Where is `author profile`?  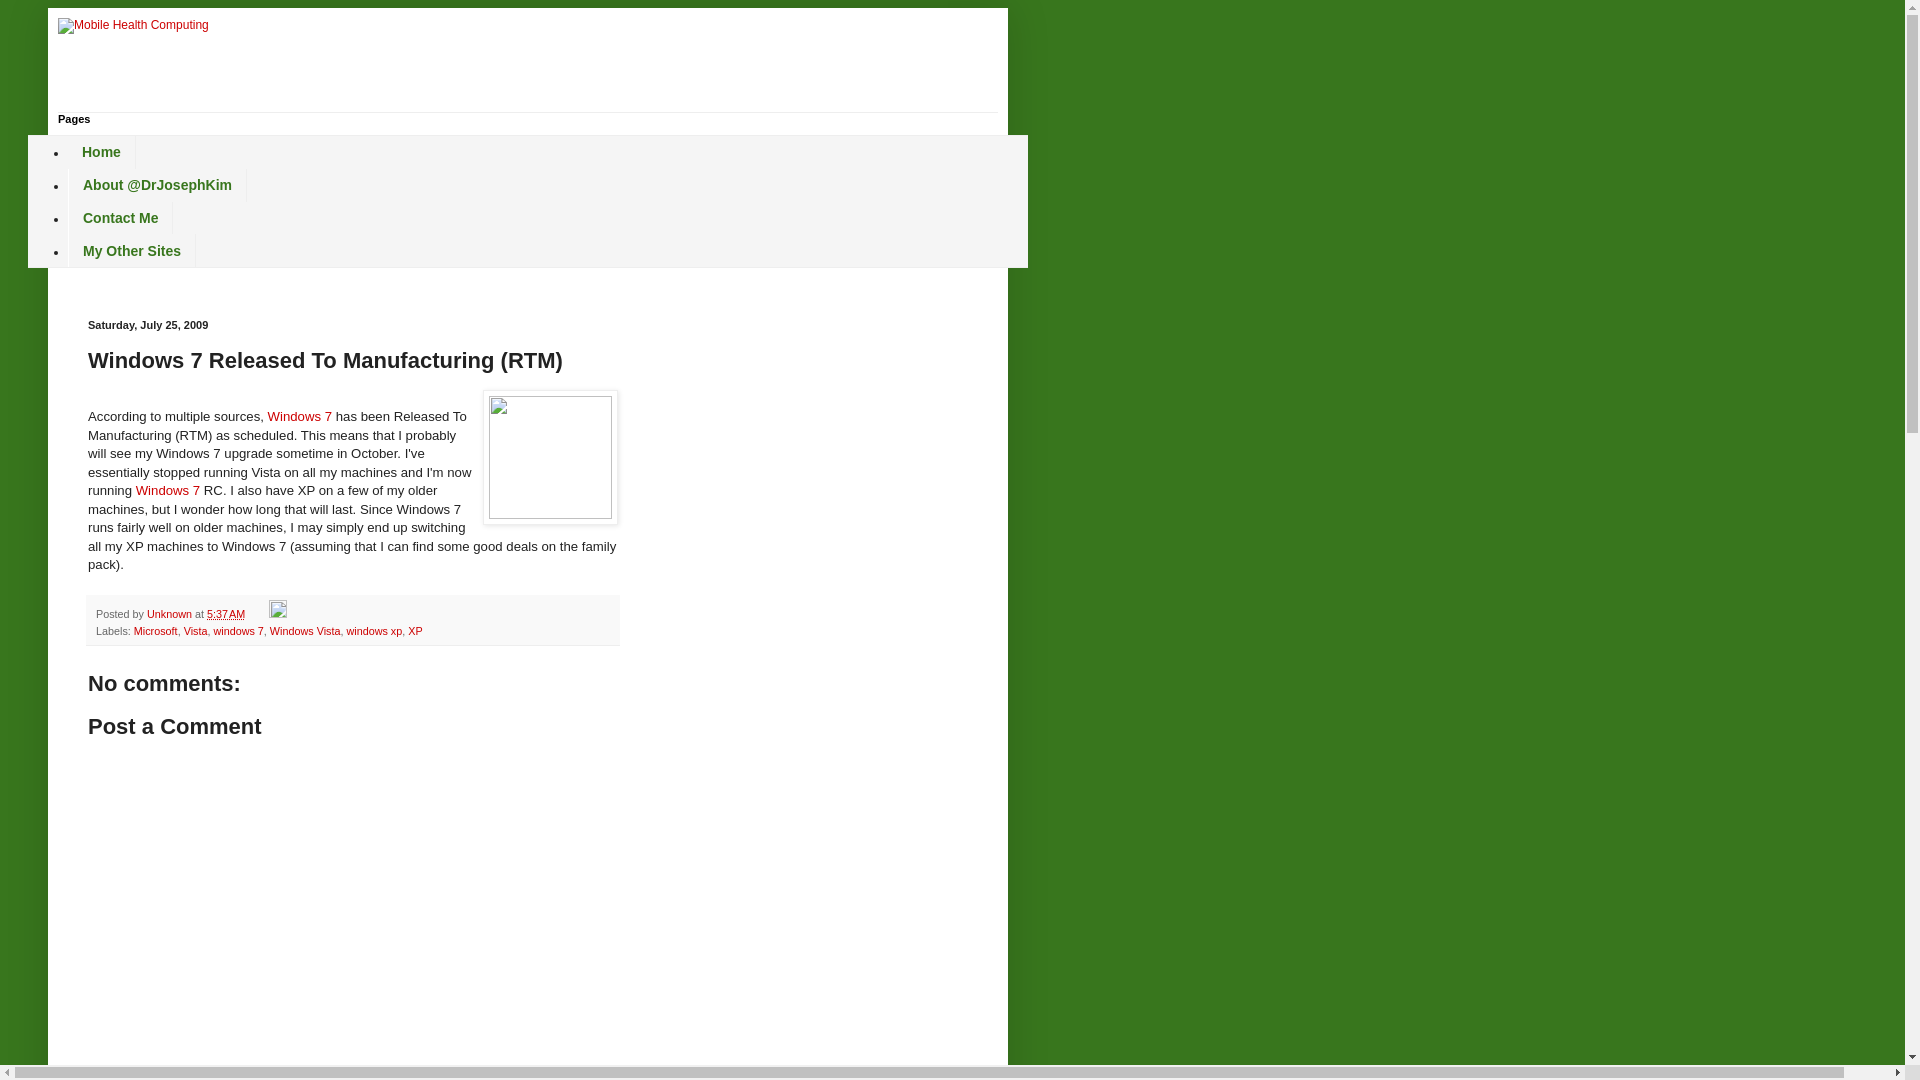
author profile is located at coordinates (171, 614).